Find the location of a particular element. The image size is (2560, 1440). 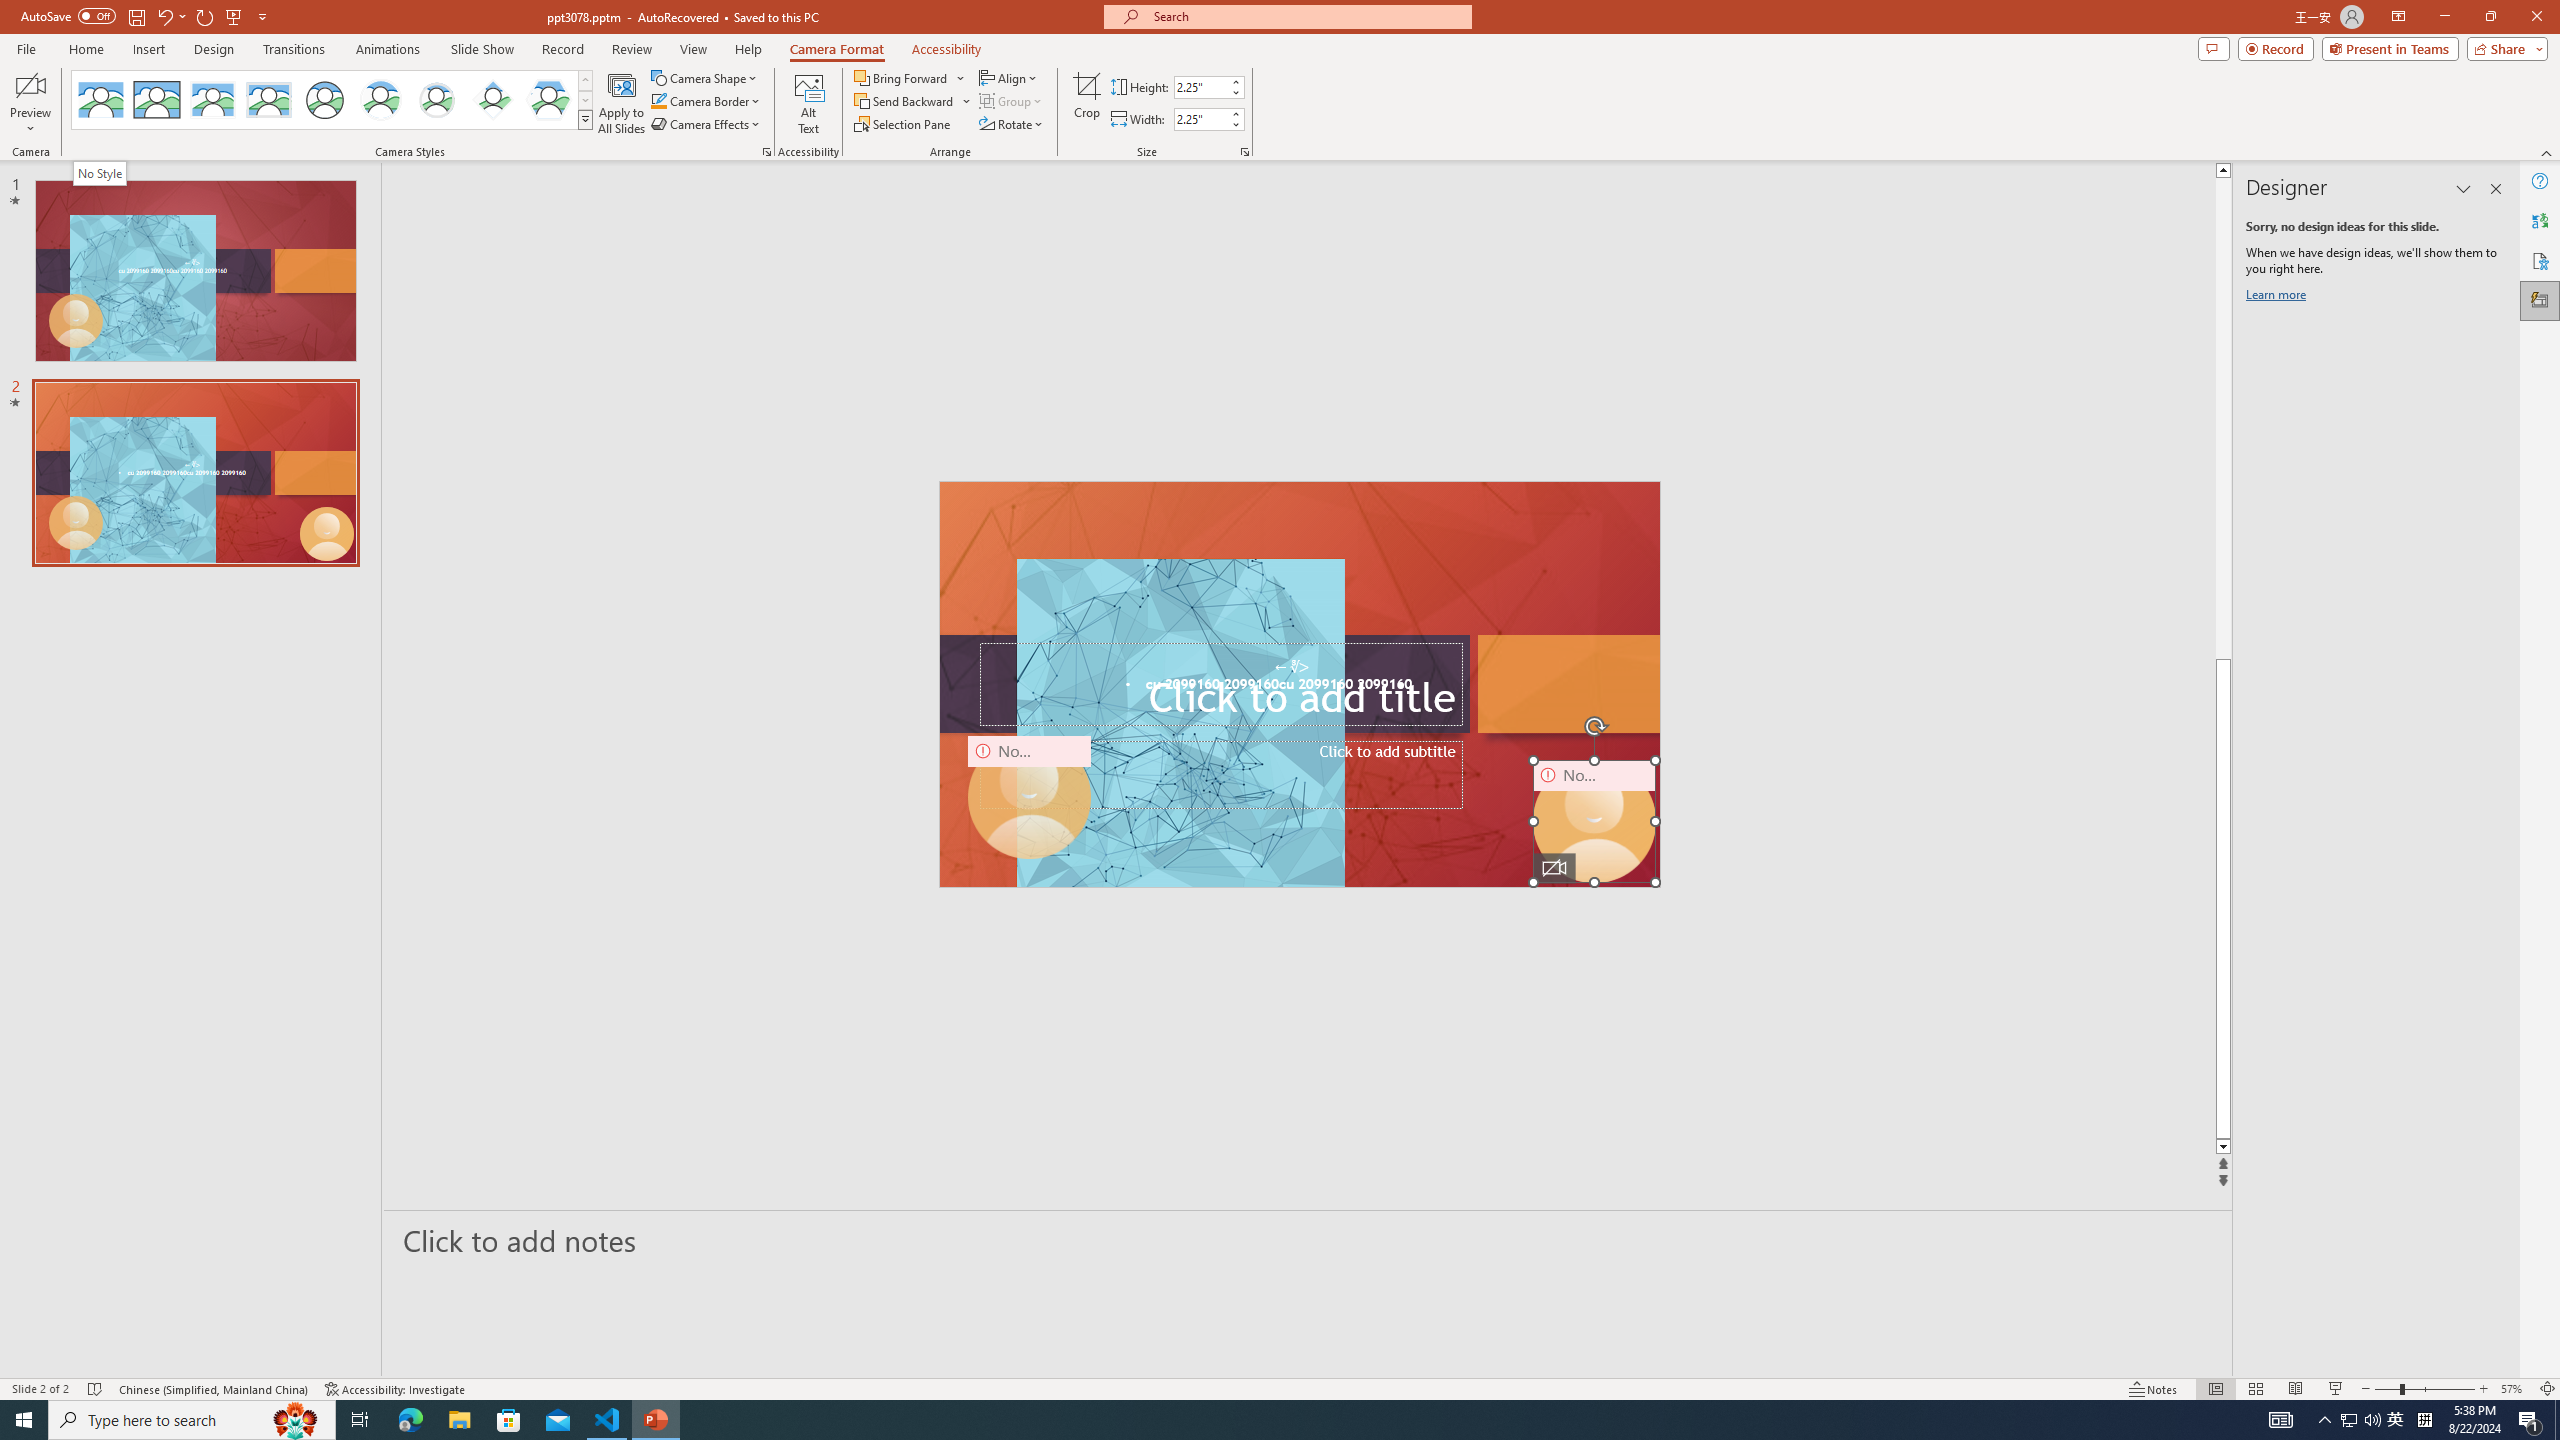

File Tab is located at coordinates (26, 48).